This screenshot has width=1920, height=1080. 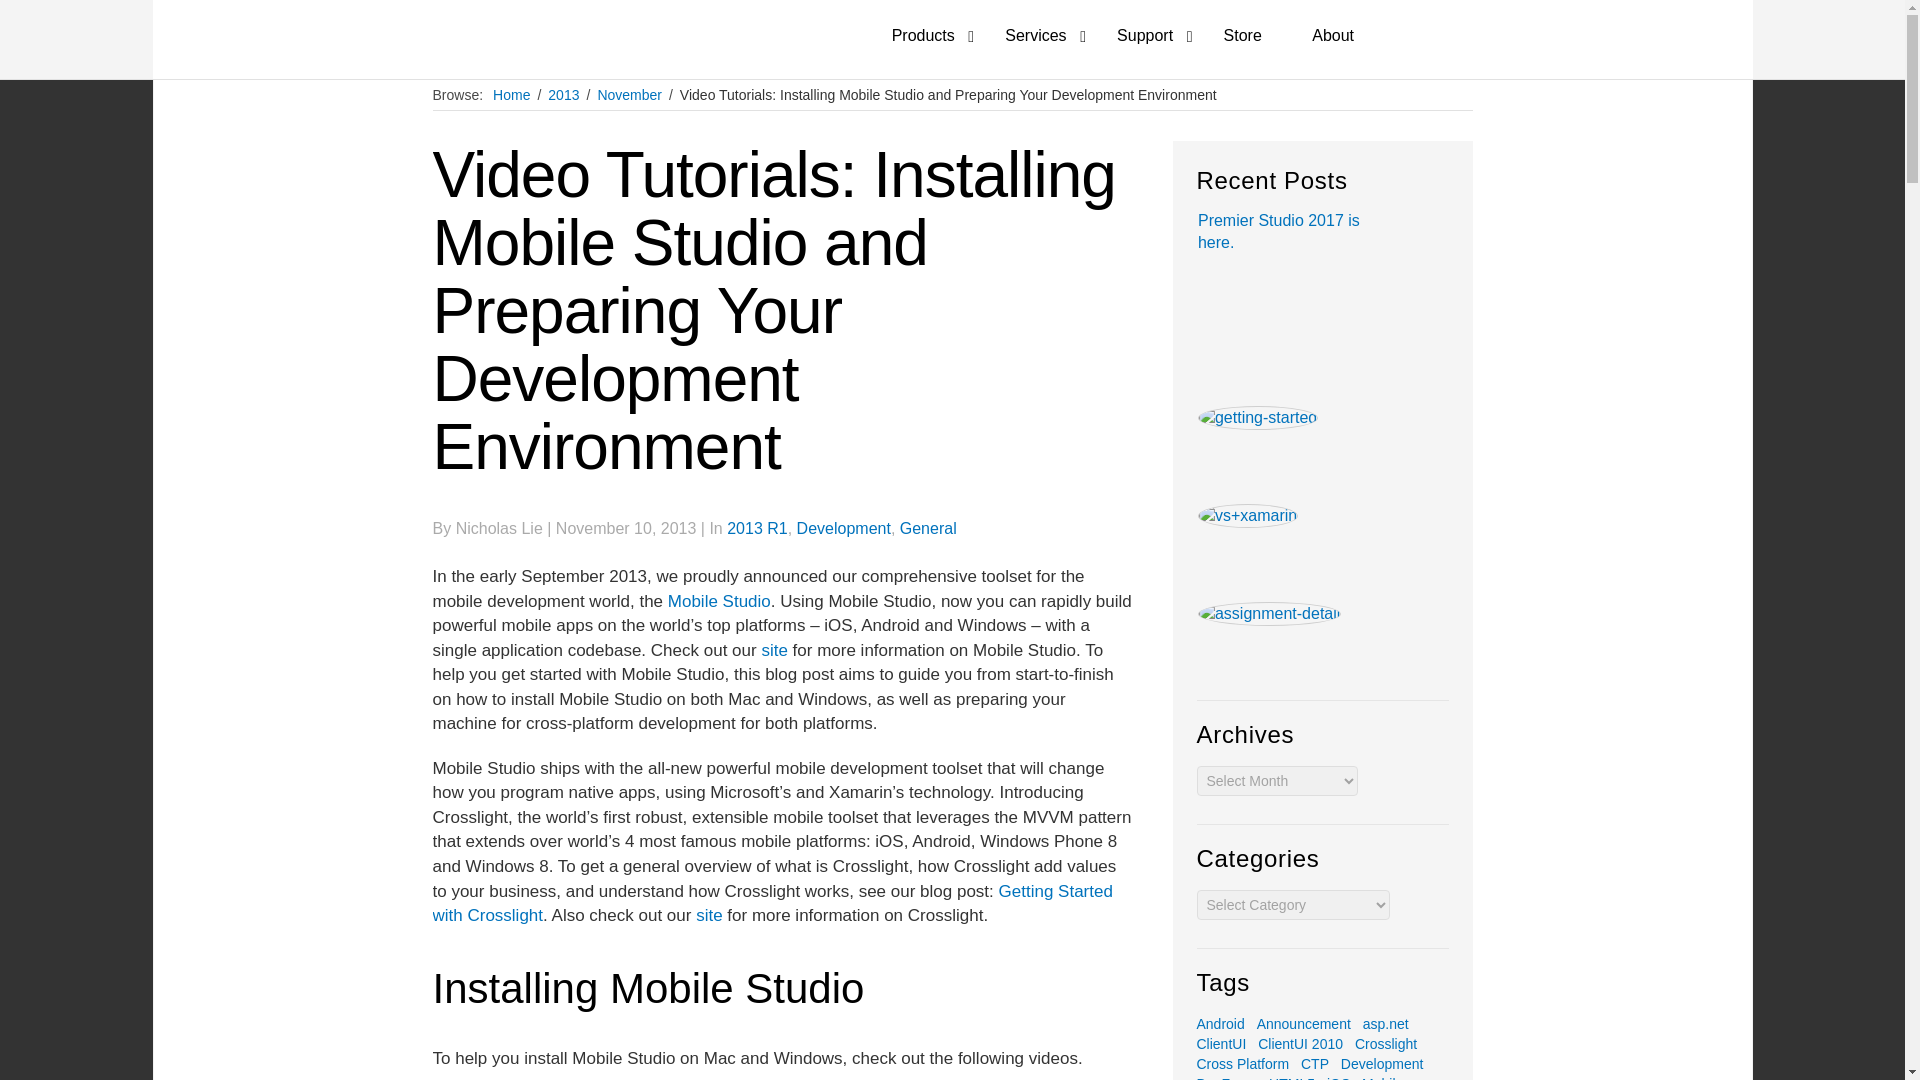 I want to click on Services, so click(x=1049, y=36).